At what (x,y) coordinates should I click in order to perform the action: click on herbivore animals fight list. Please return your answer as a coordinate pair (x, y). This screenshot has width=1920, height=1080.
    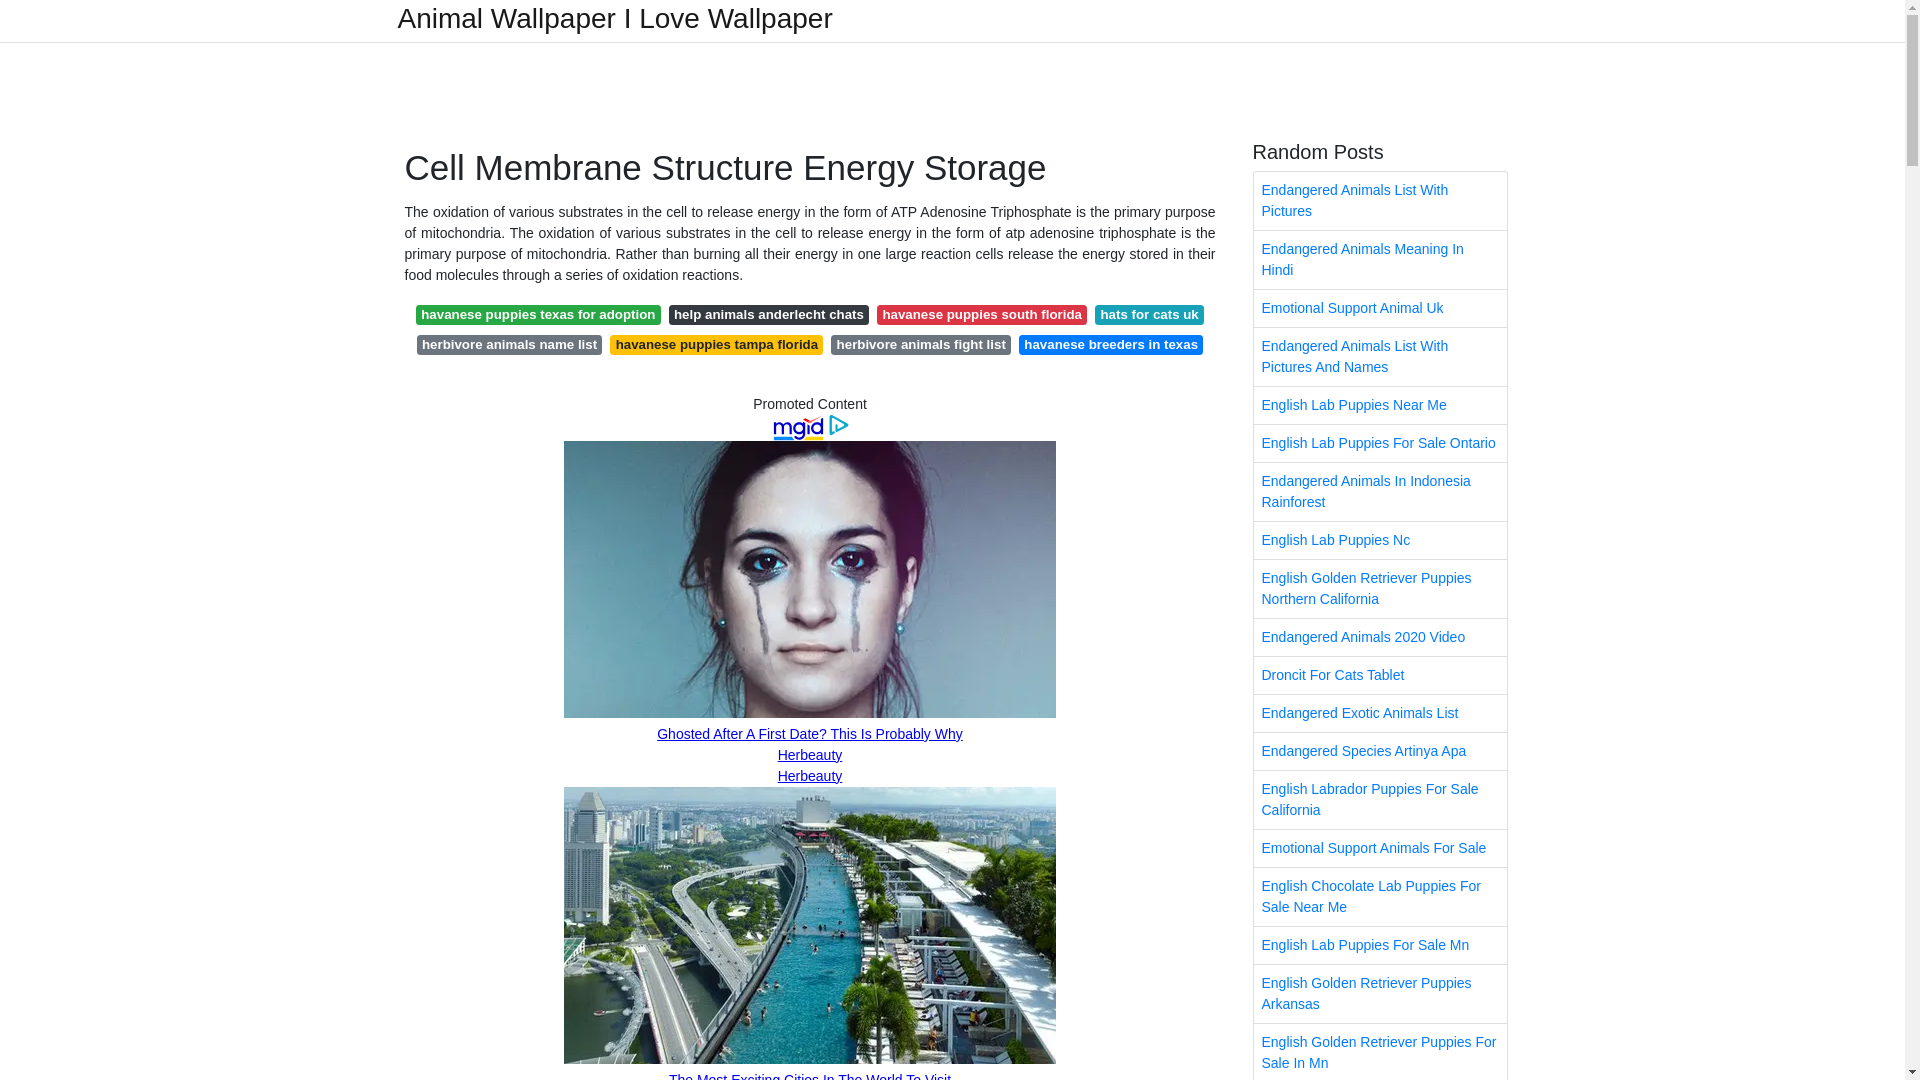
    Looking at the image, I should click on (921, 344).